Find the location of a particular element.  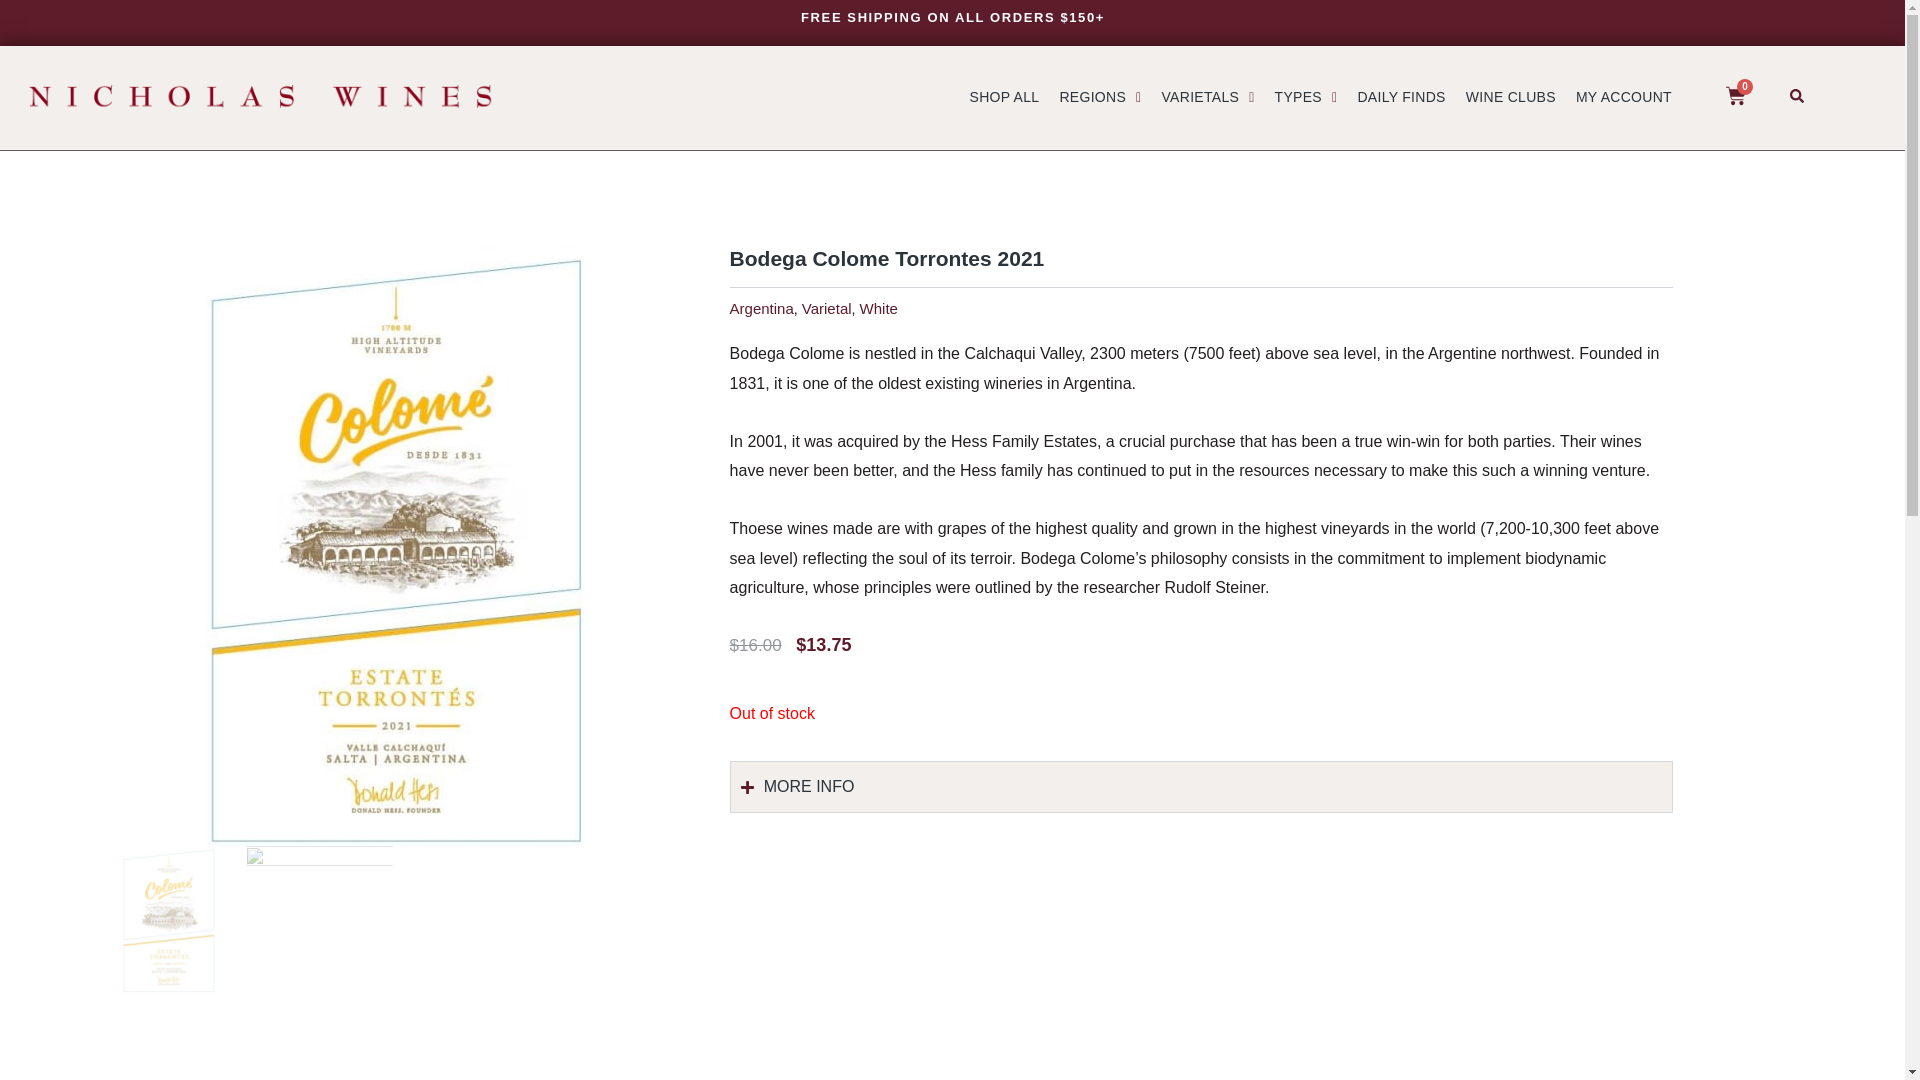

SHOP ALL is located at coordinates (1005, 96).